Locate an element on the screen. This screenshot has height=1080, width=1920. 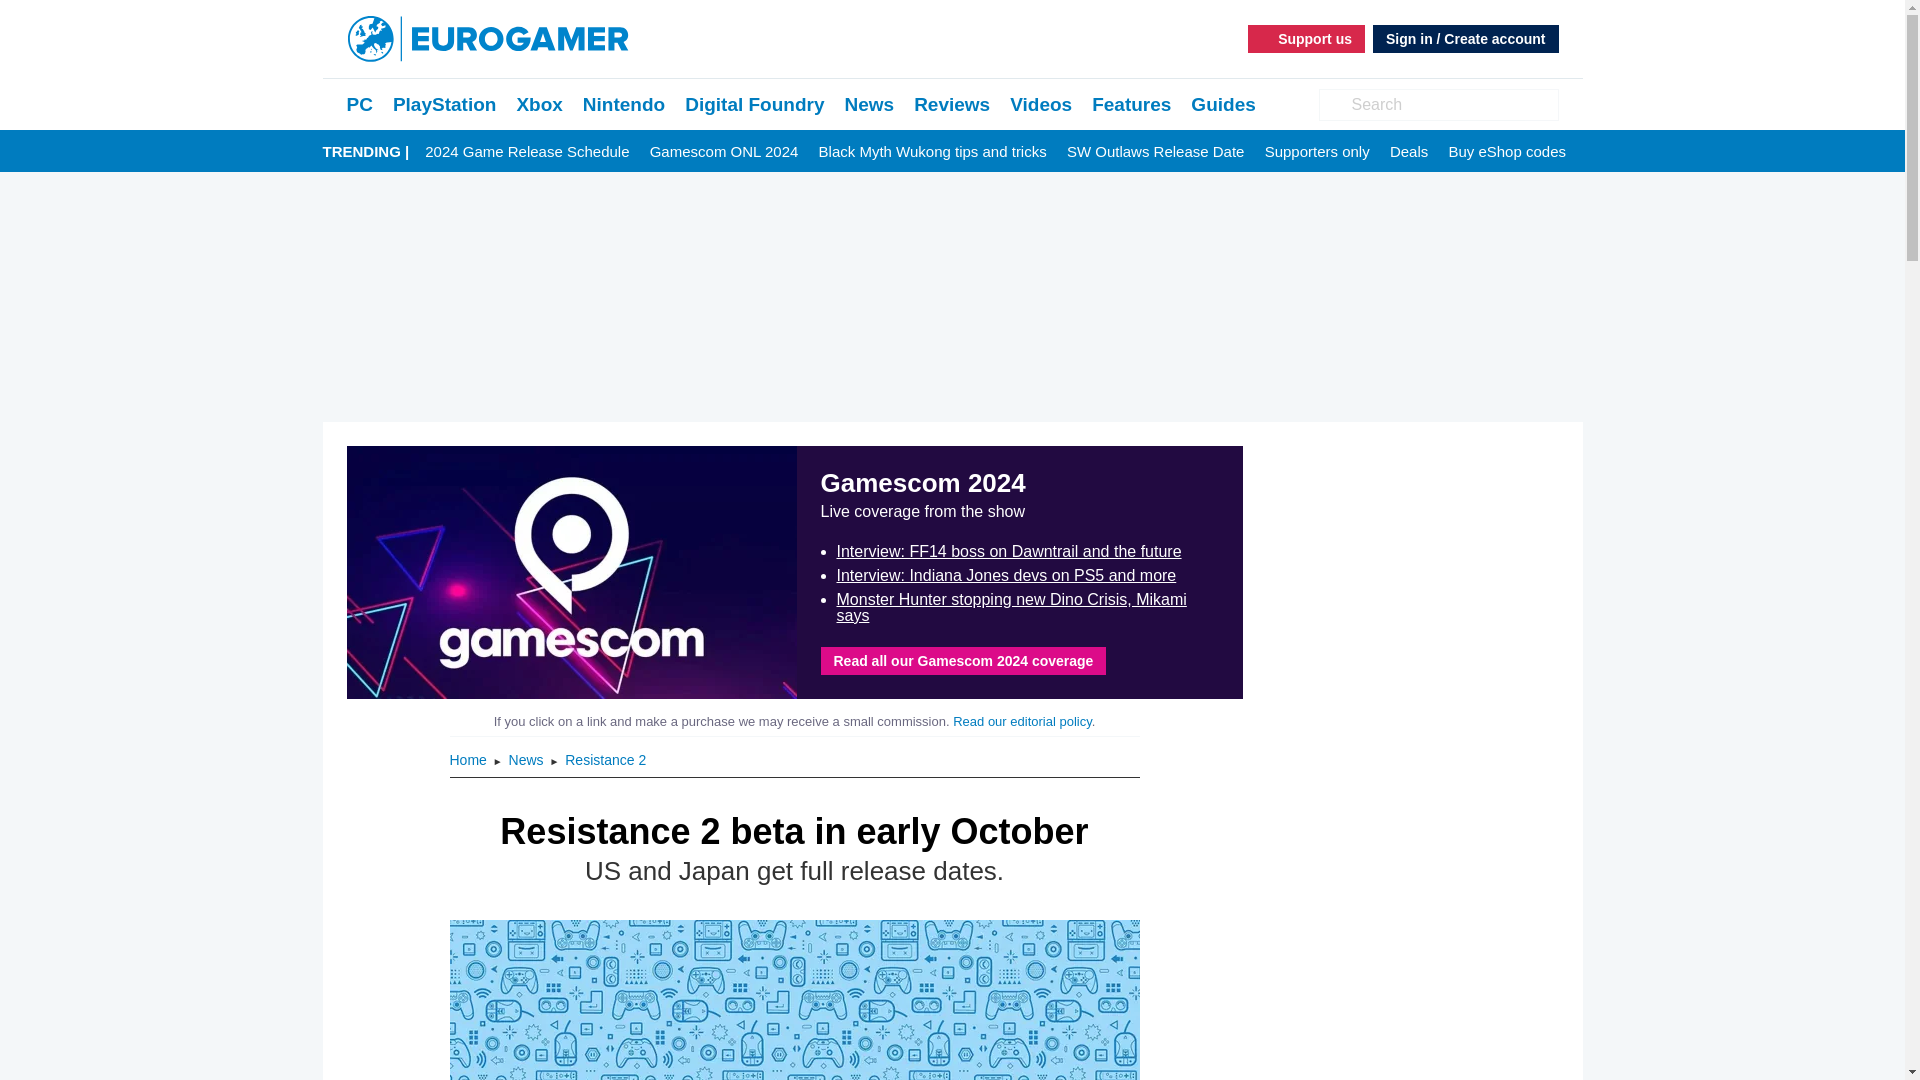
Gamescom 2024 is located at coordinates (570, 572).